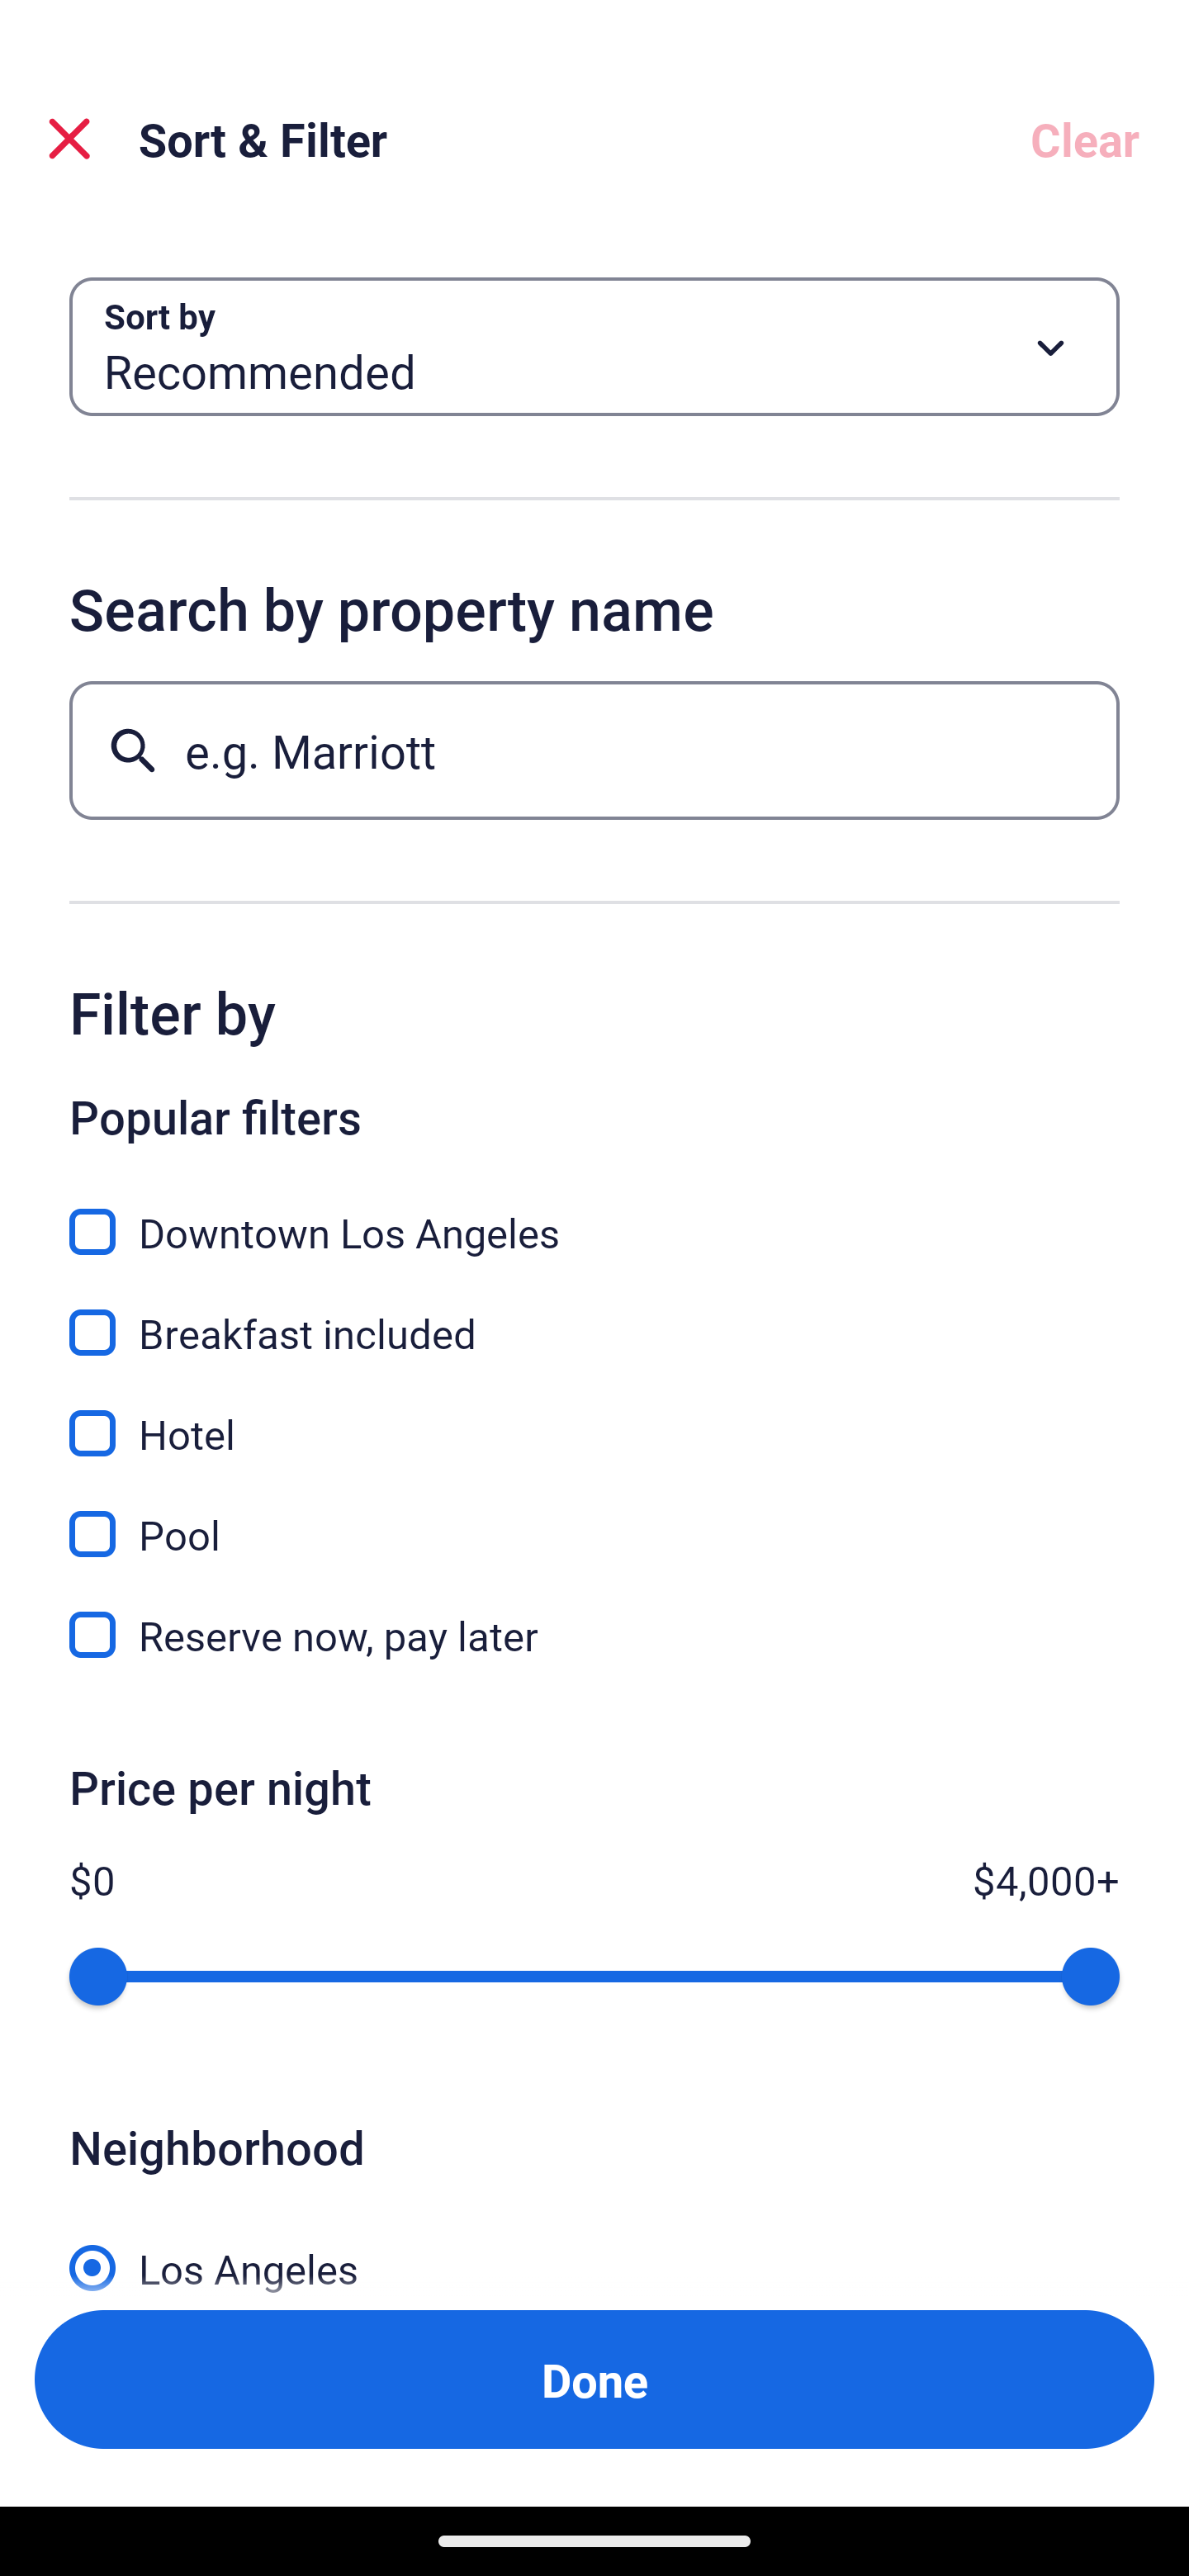 The width and height of the screenshot is (1189, 2576). What do you see at coordinates (594, 347) in the screenshot?
I see `Sort by Button Recommended` at bounding box center [594, 347].